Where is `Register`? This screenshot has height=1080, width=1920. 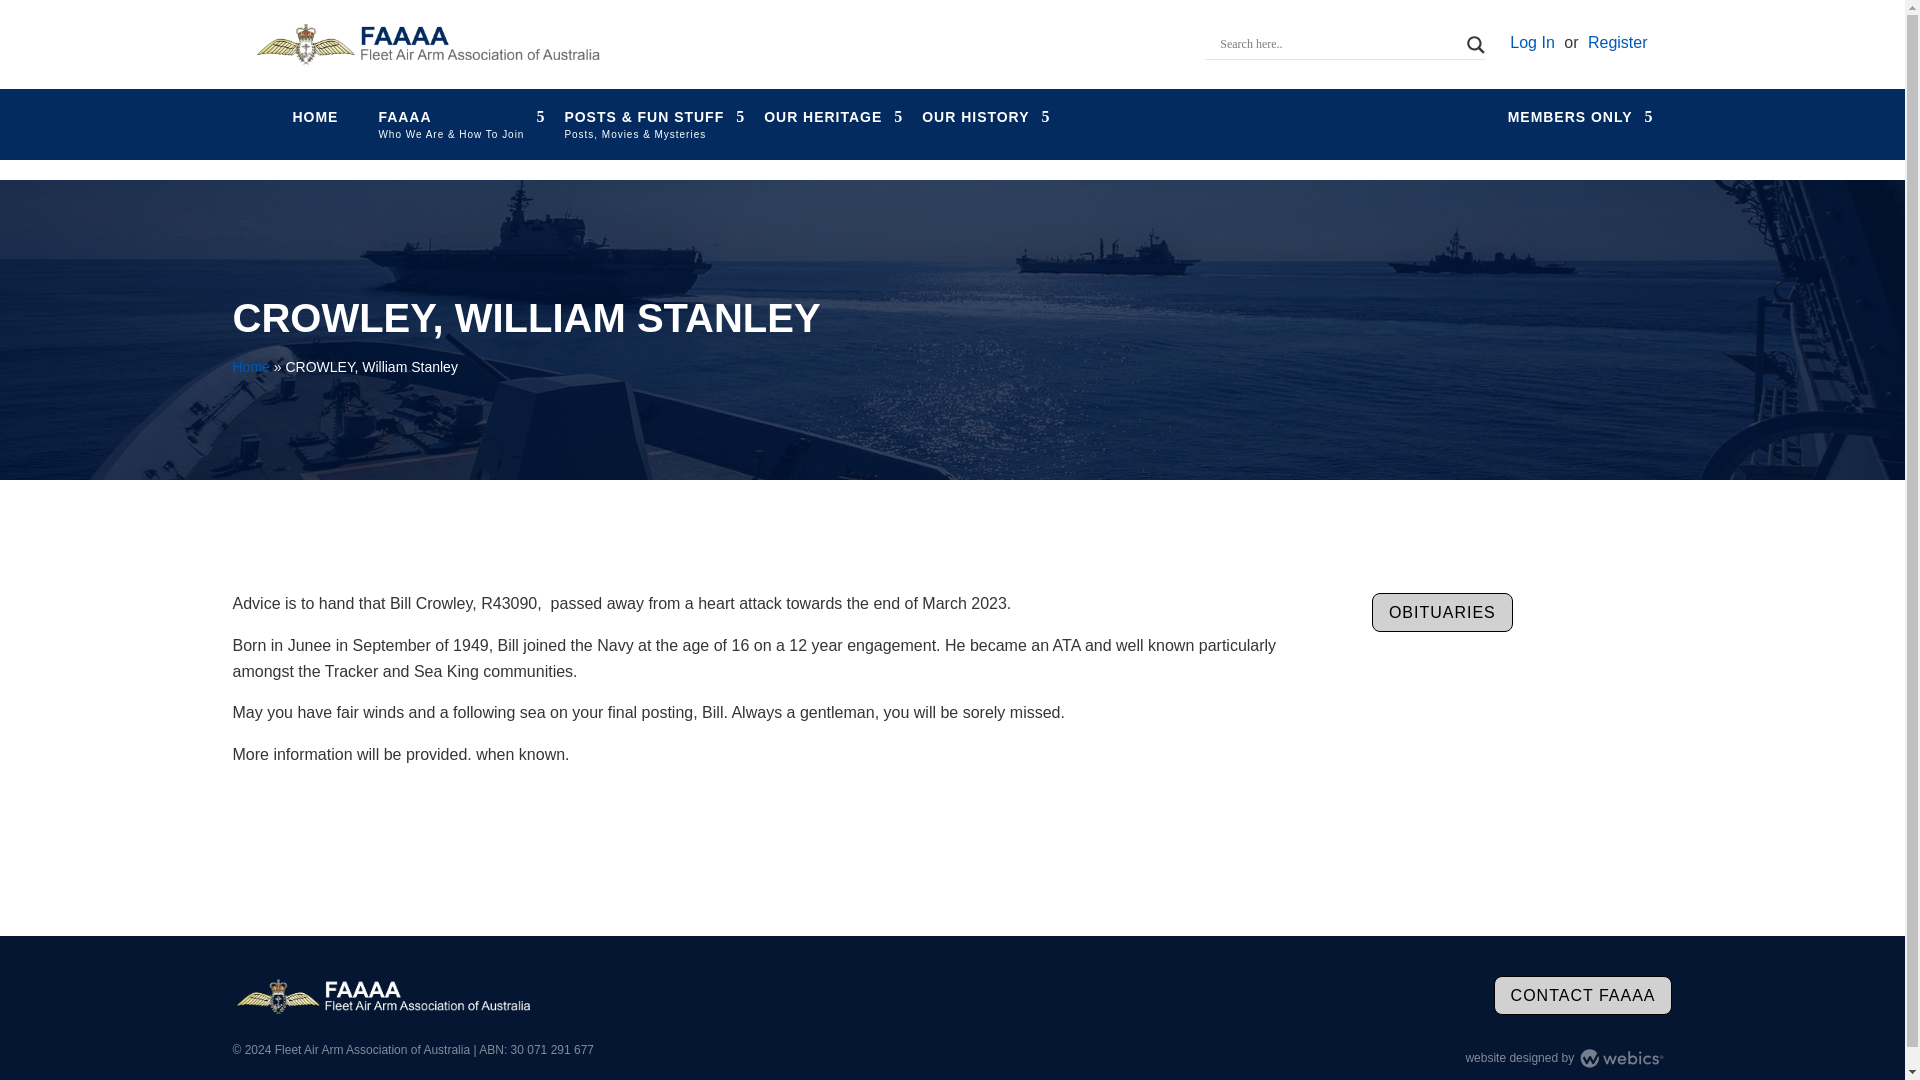 Register is located at coordinates (1617, 42).